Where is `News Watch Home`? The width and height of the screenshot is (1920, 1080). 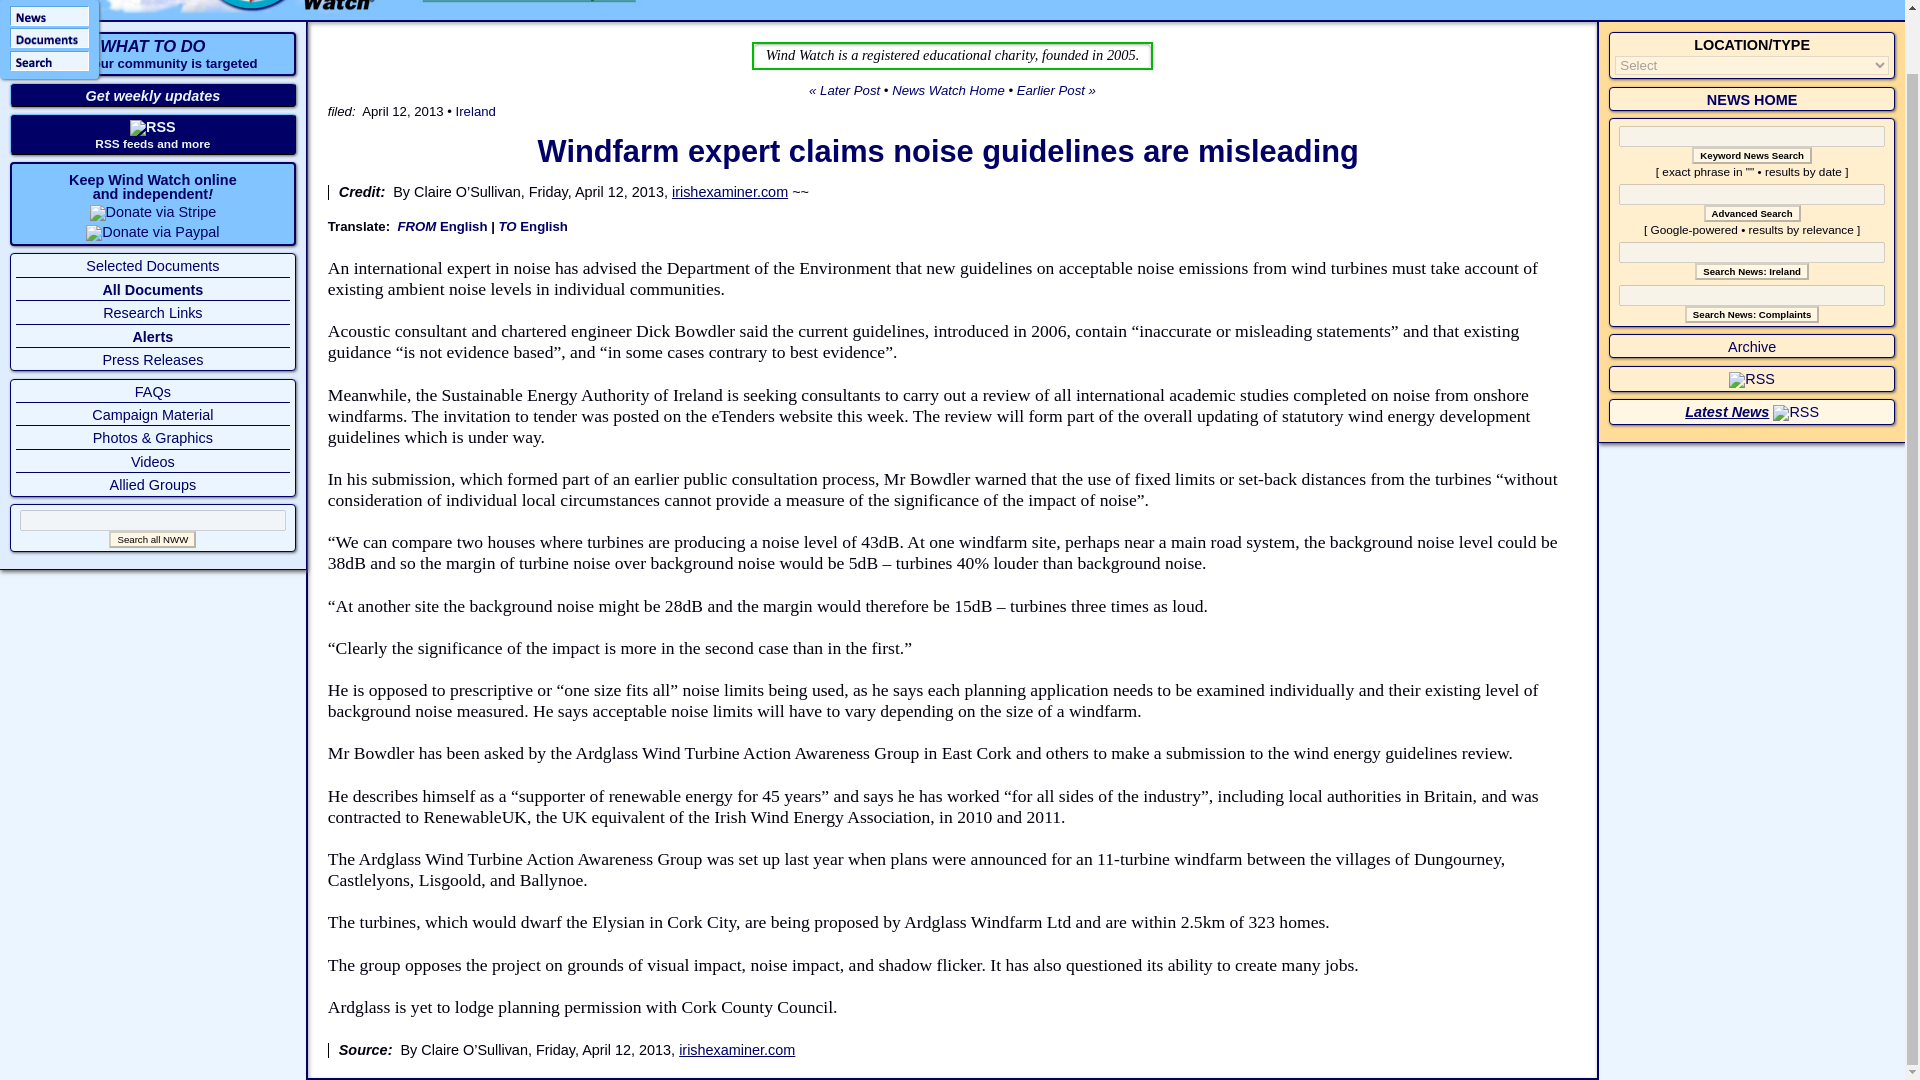 News Watch Home is located at coordinates (948, 90).